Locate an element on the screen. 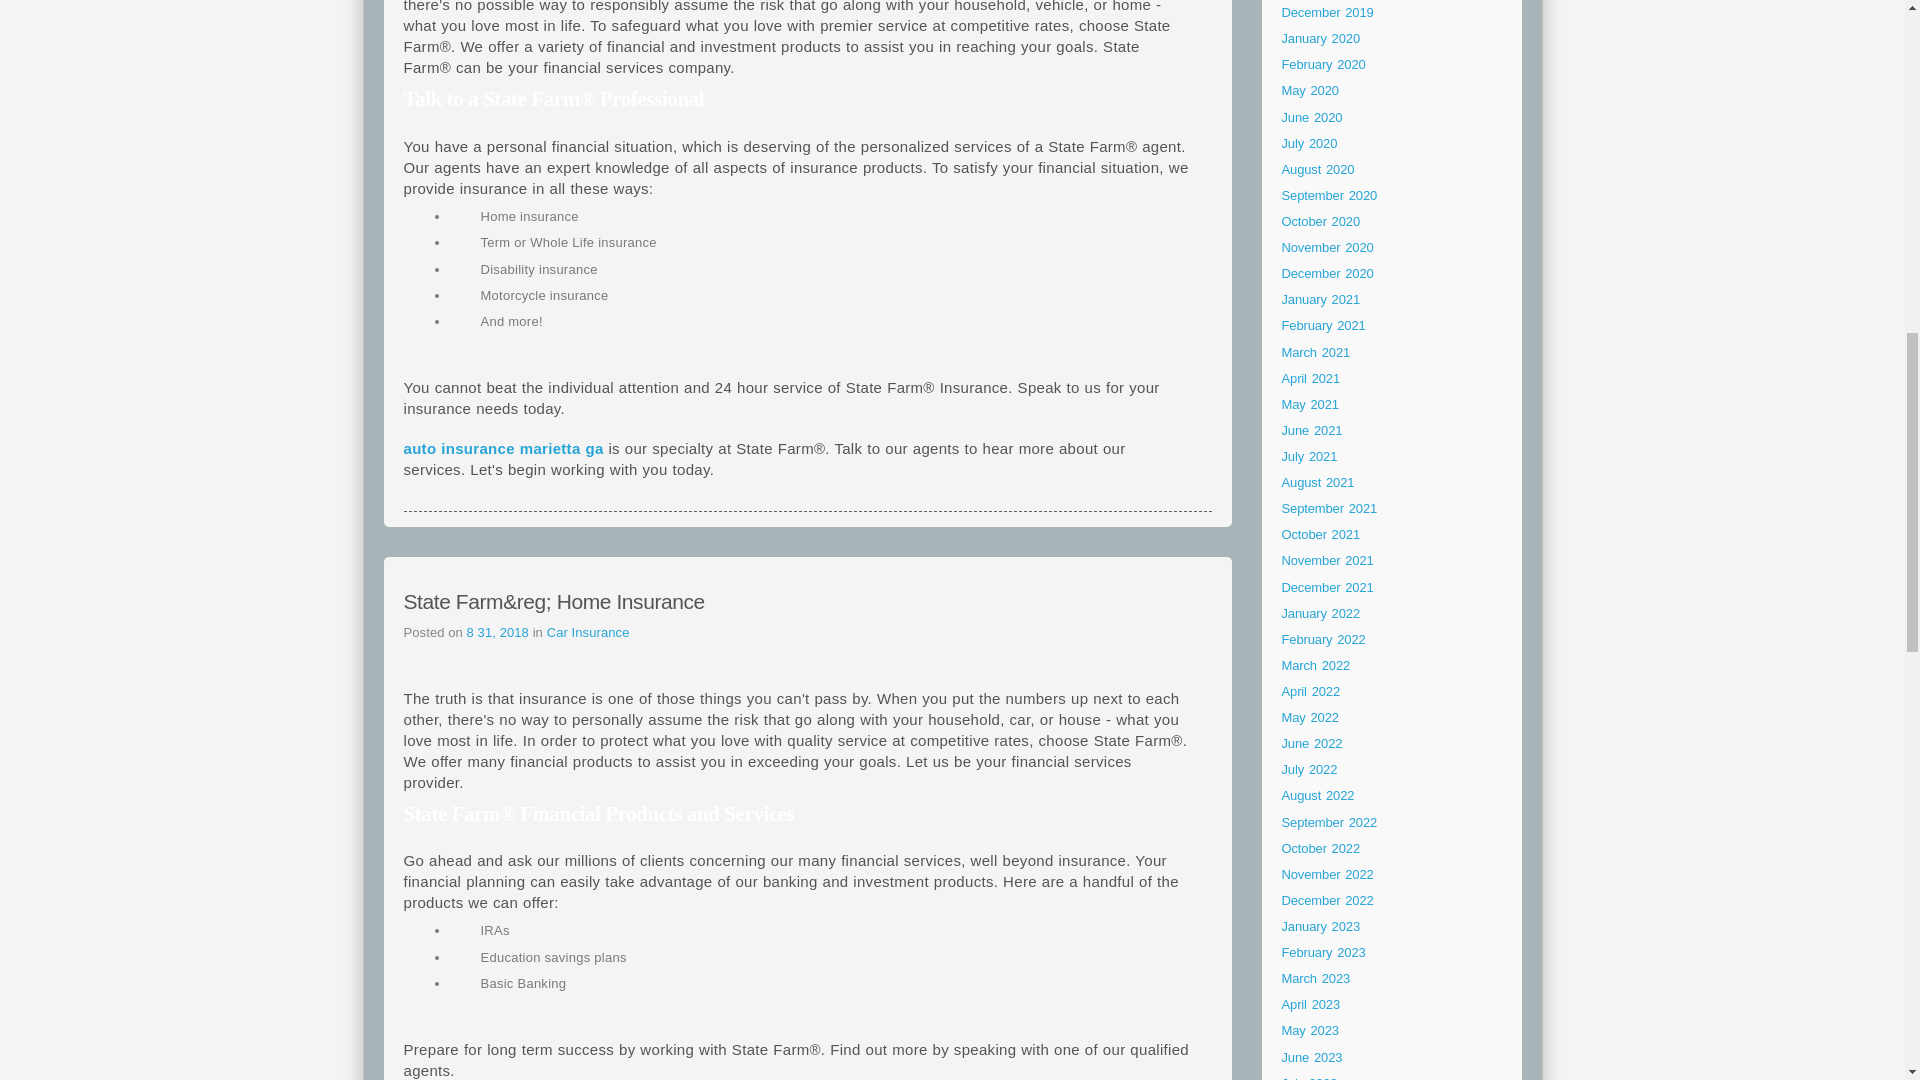 This screenshot has width=1920, height=1080. View all posts in Car Insurance is located at coordinates (588, 632).